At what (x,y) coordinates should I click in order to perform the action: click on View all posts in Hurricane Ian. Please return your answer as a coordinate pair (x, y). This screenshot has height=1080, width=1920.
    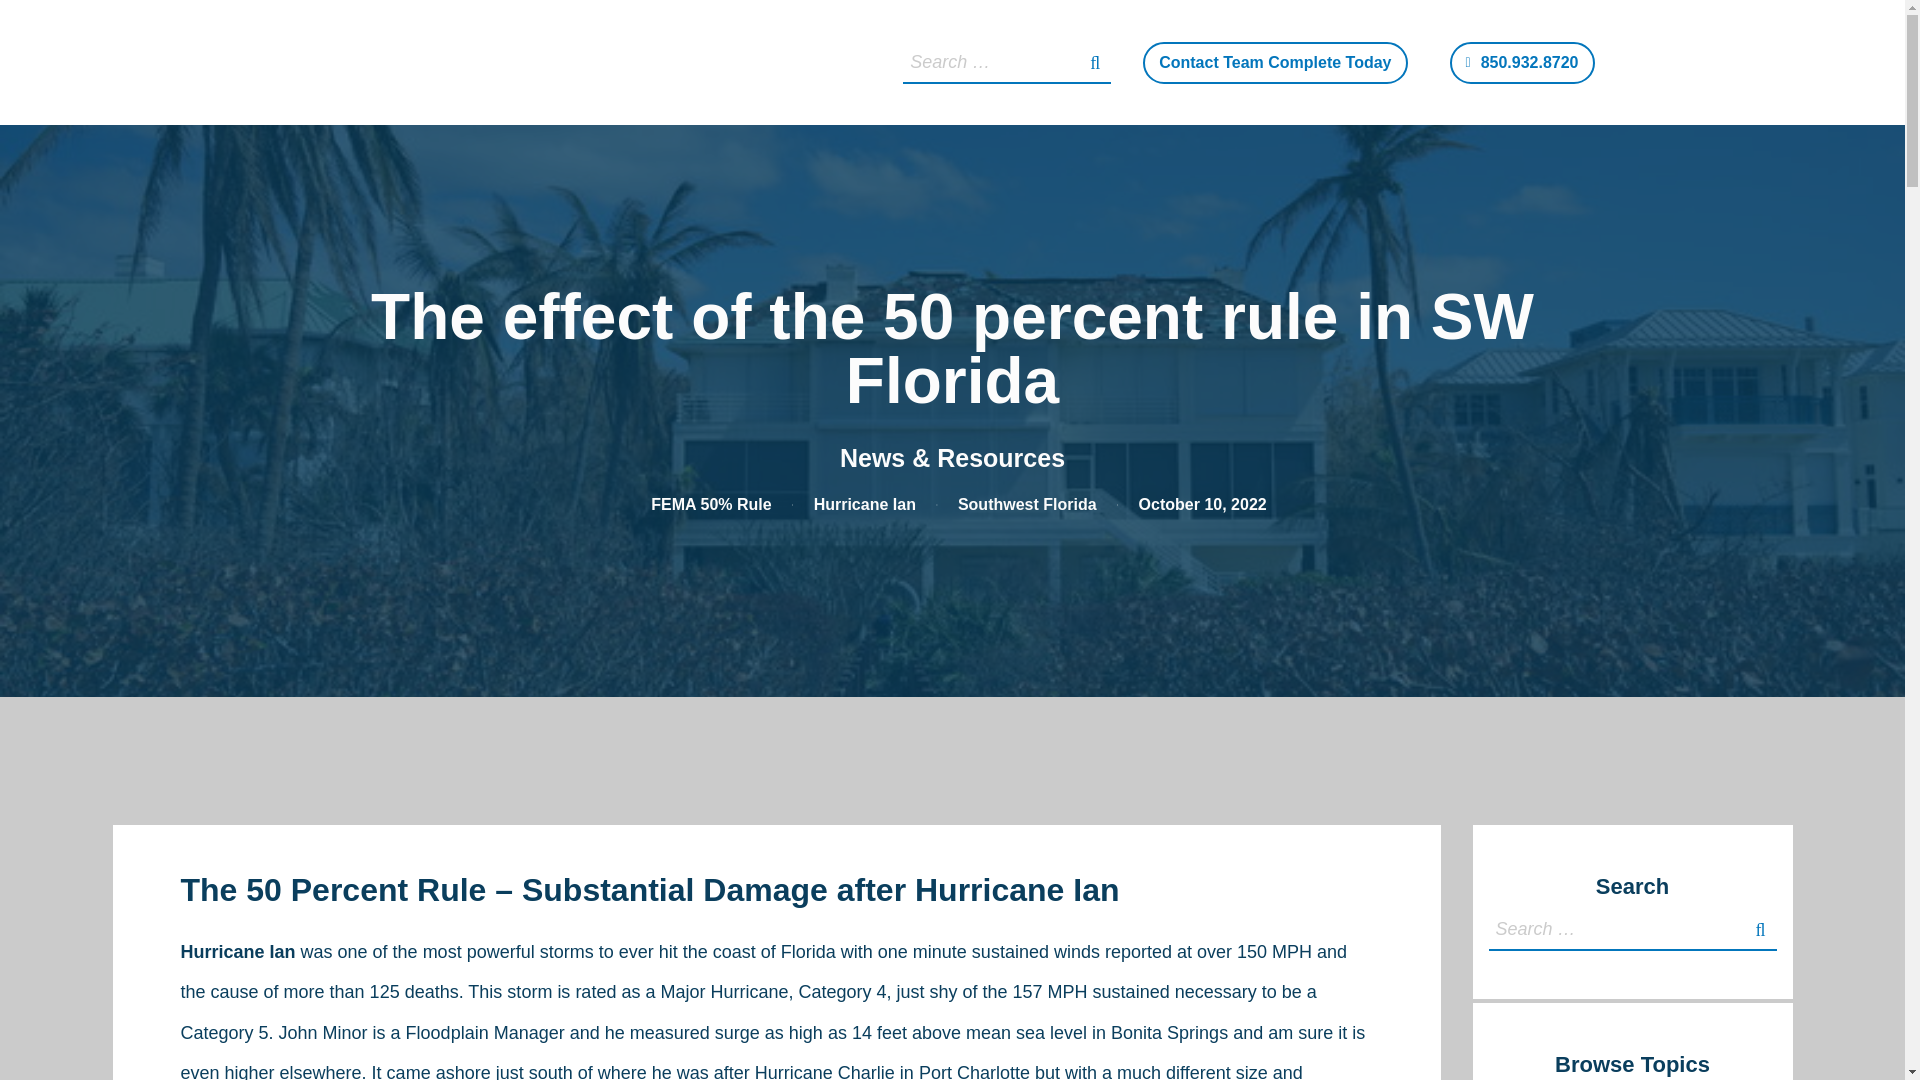
    Looking at the image, I should click on (864, 504).